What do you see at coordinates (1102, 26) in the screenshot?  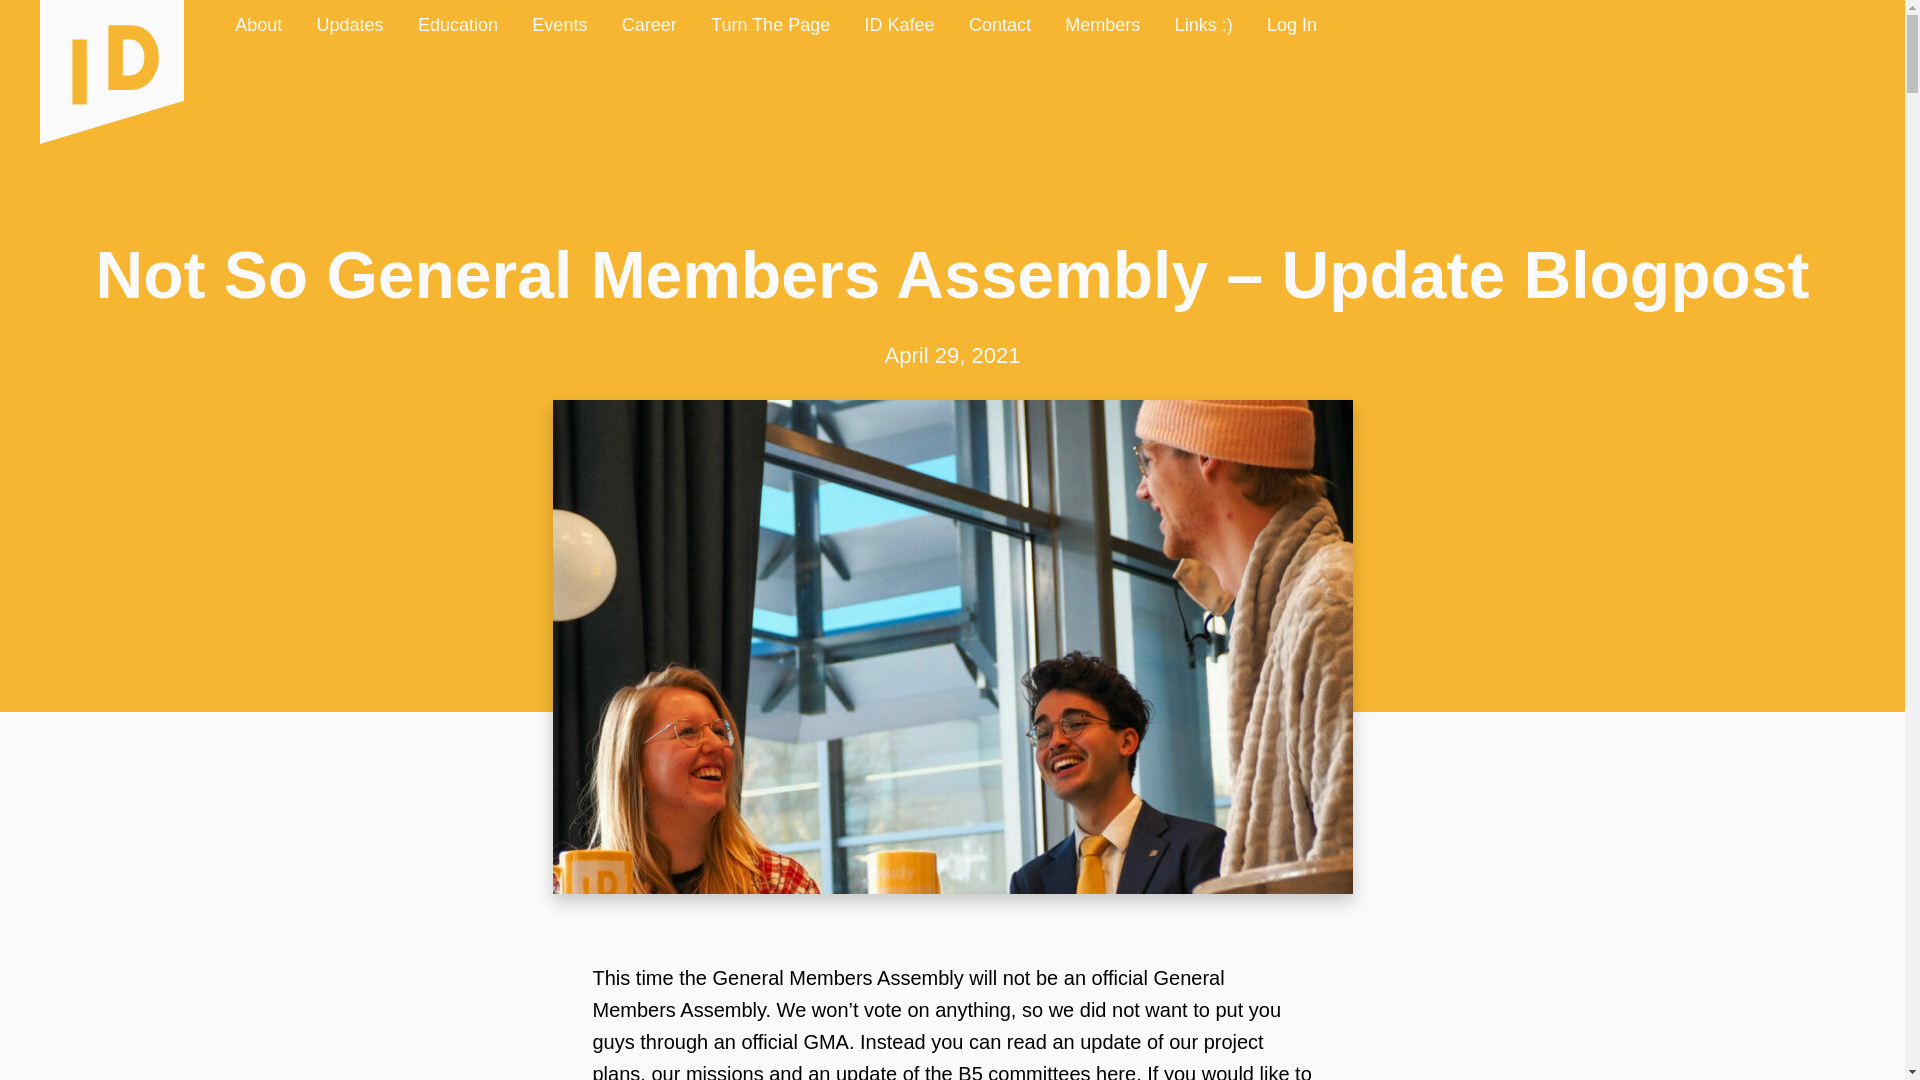 I see `Members` at bounding box center [1102, 26].